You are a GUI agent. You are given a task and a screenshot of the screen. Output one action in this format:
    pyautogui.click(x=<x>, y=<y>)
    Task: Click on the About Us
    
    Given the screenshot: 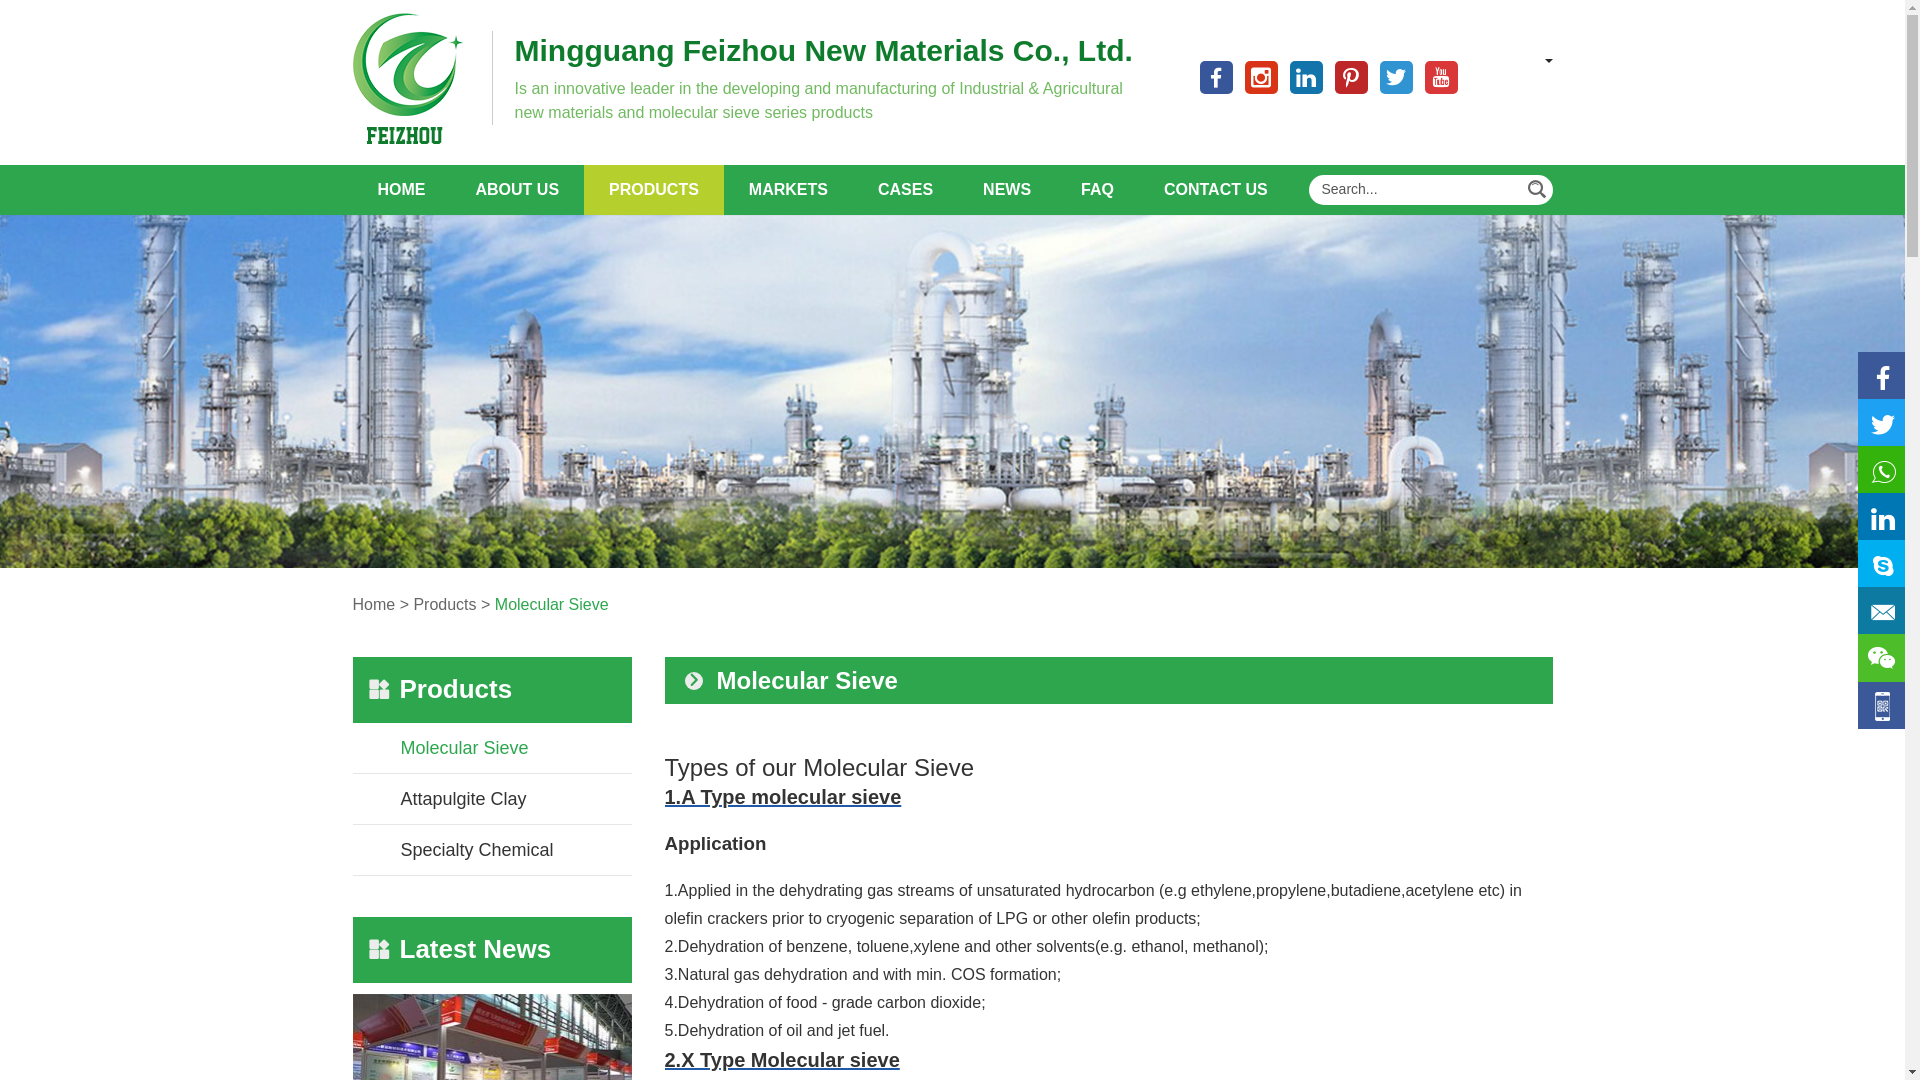 What is the action you would take?
    pyautogui.click(x=516, y=190)
    